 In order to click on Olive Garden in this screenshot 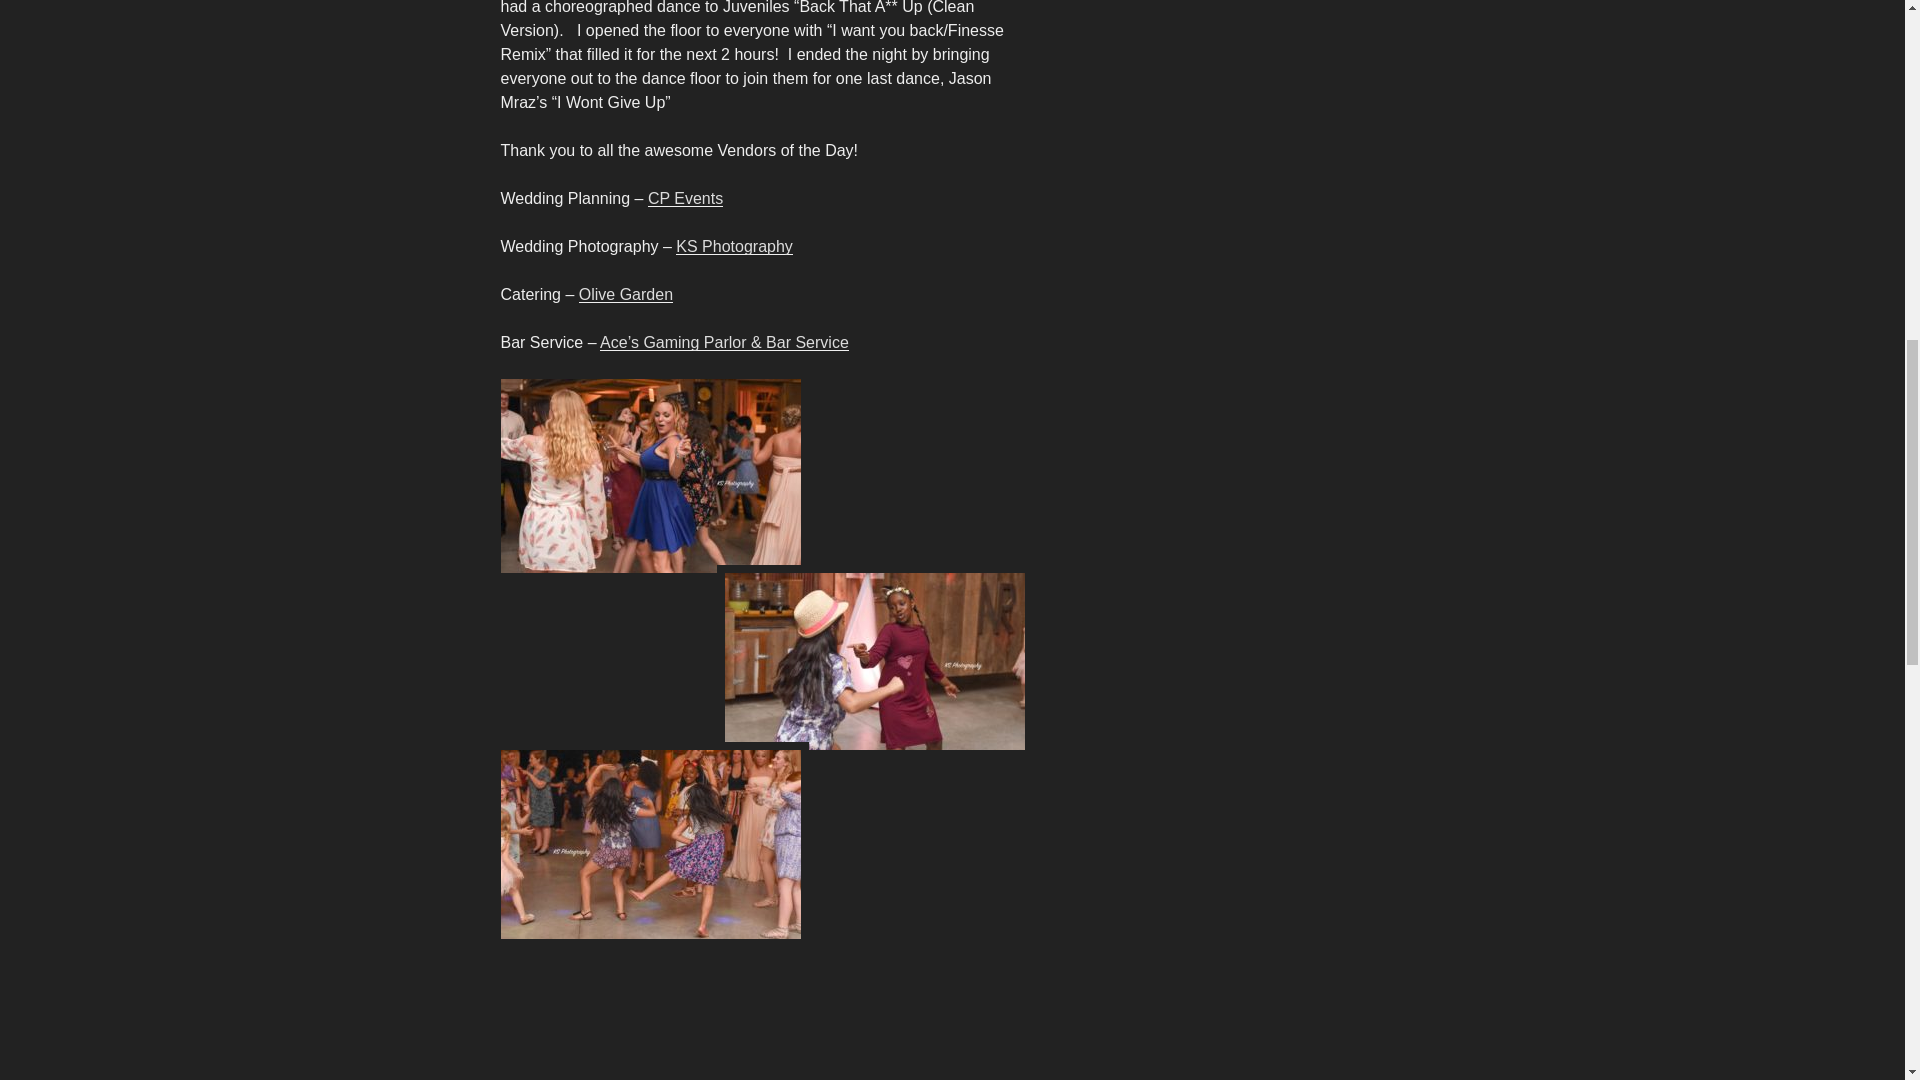, I will do `click(626, 294)`.